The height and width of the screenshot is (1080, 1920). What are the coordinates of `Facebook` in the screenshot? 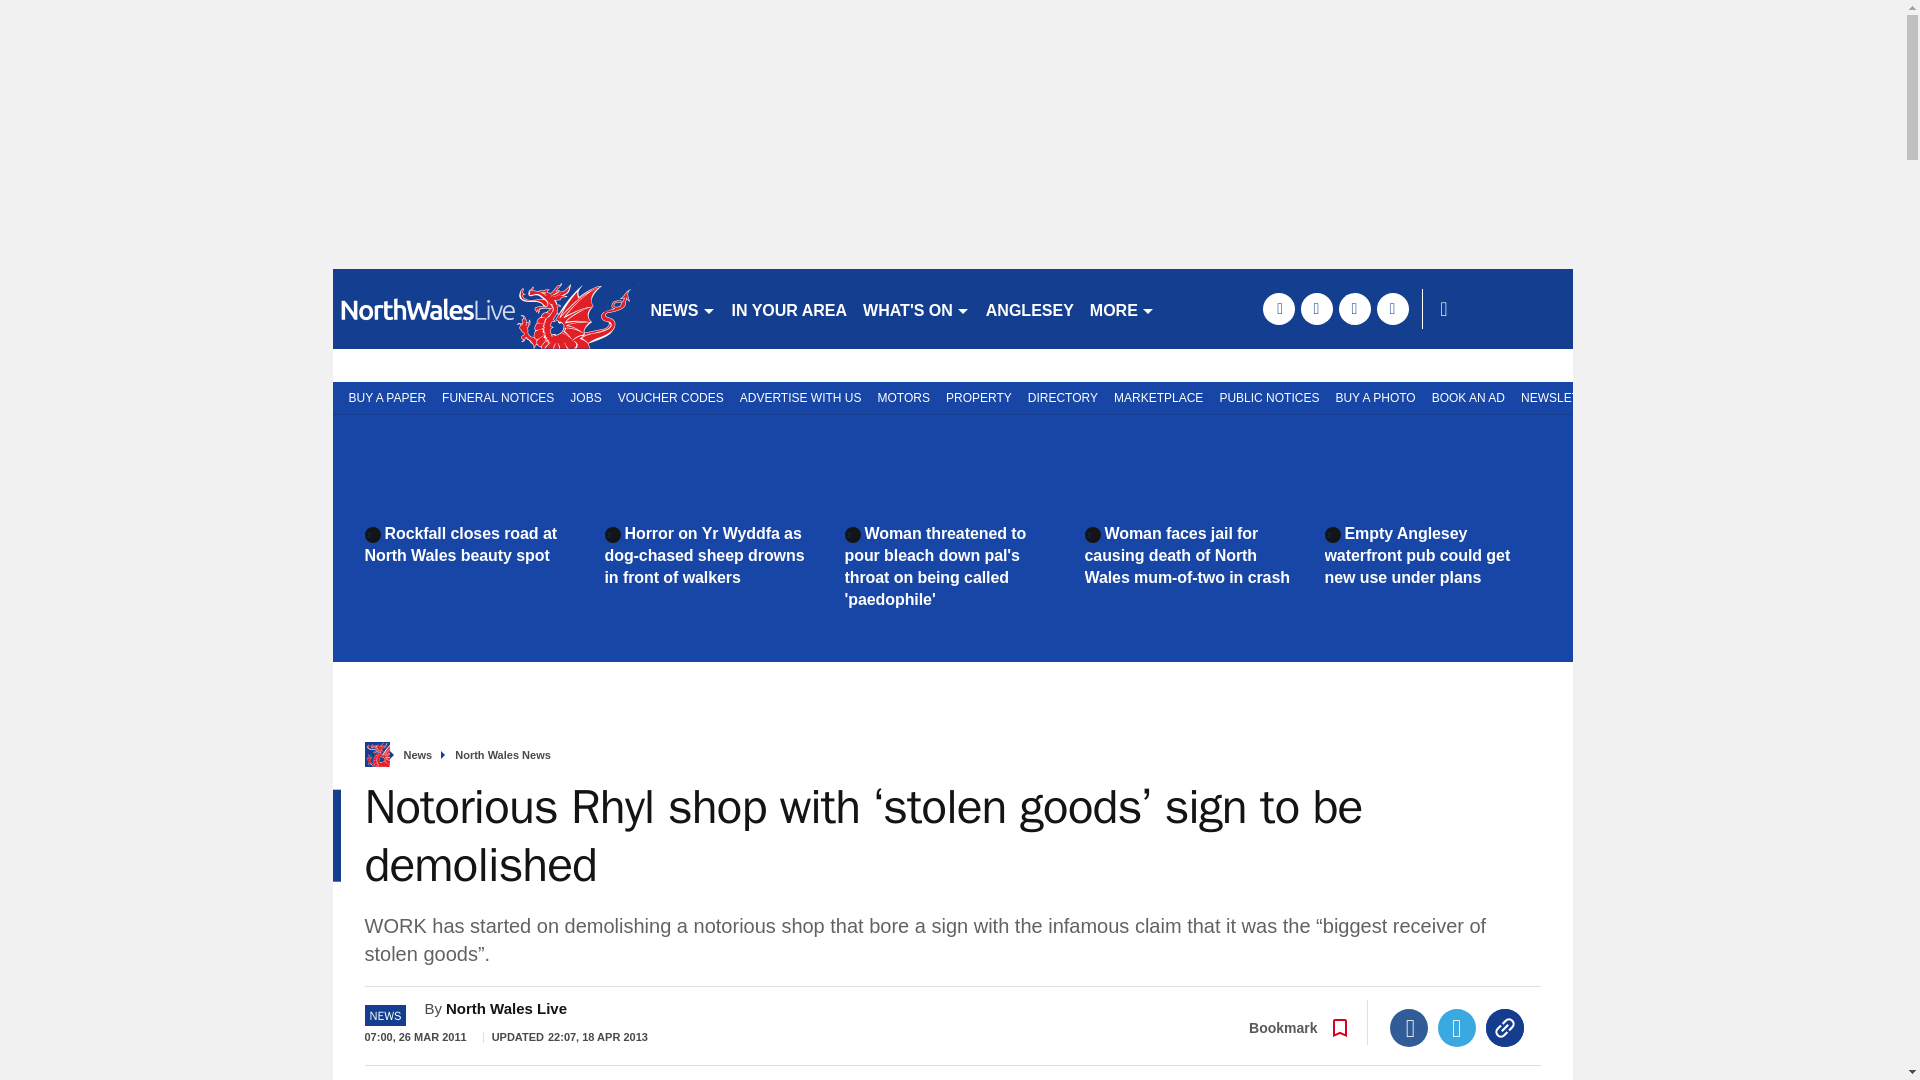 It's located at (1409, 1027).